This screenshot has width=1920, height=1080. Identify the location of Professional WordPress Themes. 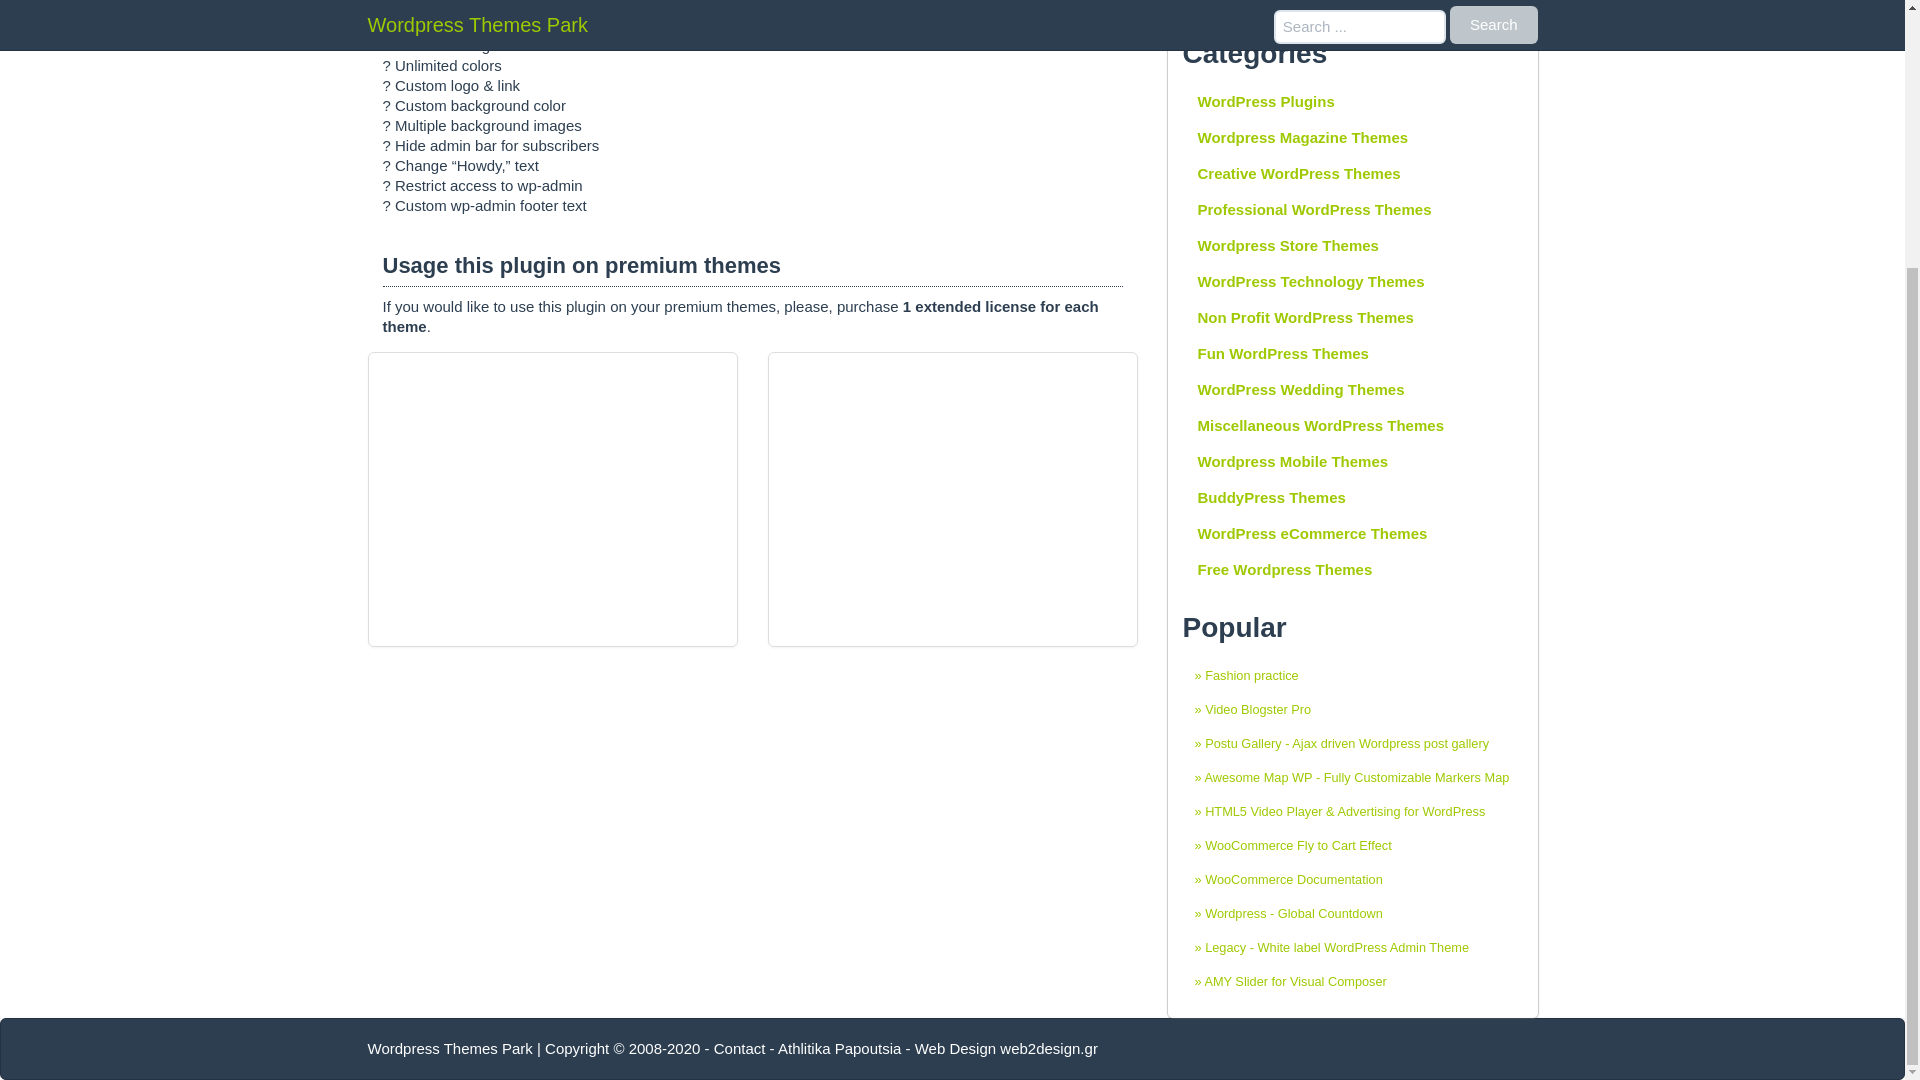
(1352, 210).